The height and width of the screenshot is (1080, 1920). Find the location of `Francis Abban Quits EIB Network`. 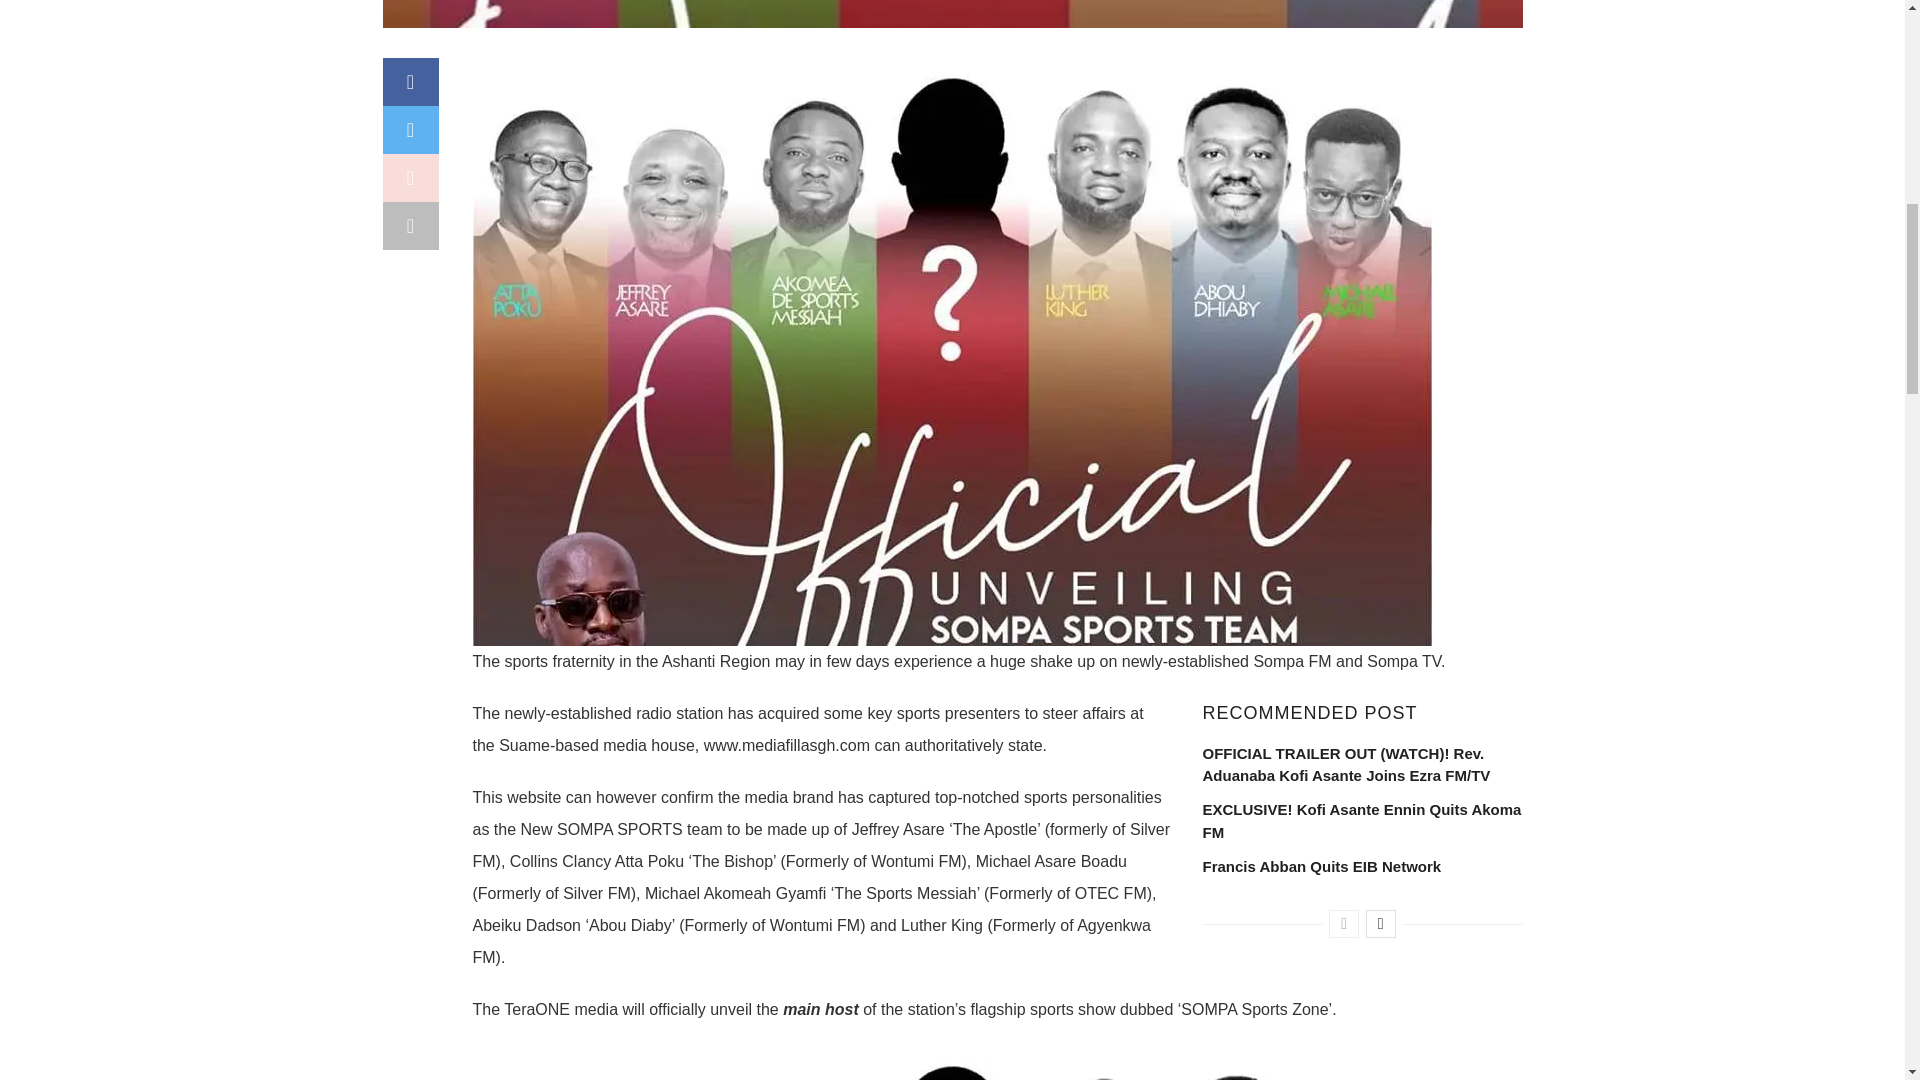

Francis Abban Quits EIB Network is located at coordinates (1321, 866).